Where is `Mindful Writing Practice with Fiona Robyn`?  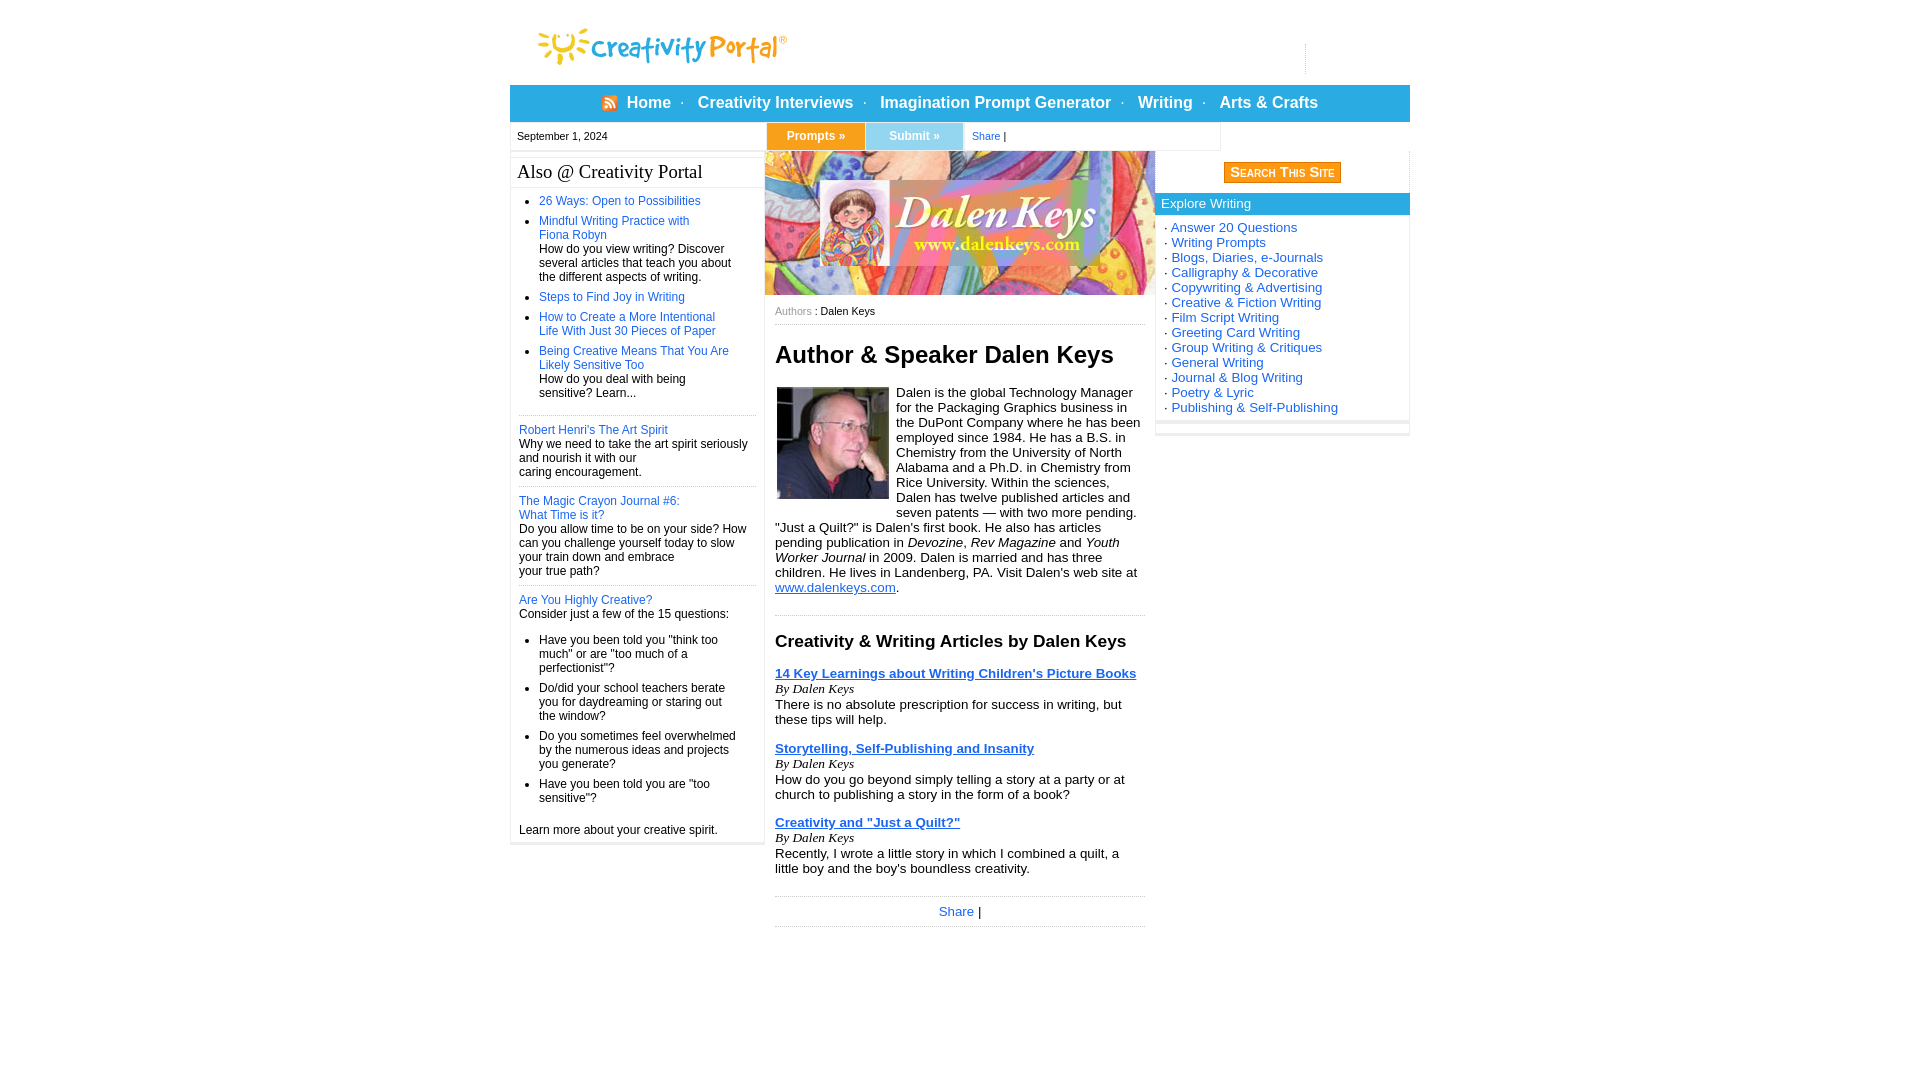
Mindful Writing Practice with Fiona Robyn is located at coordinates (614, 227).